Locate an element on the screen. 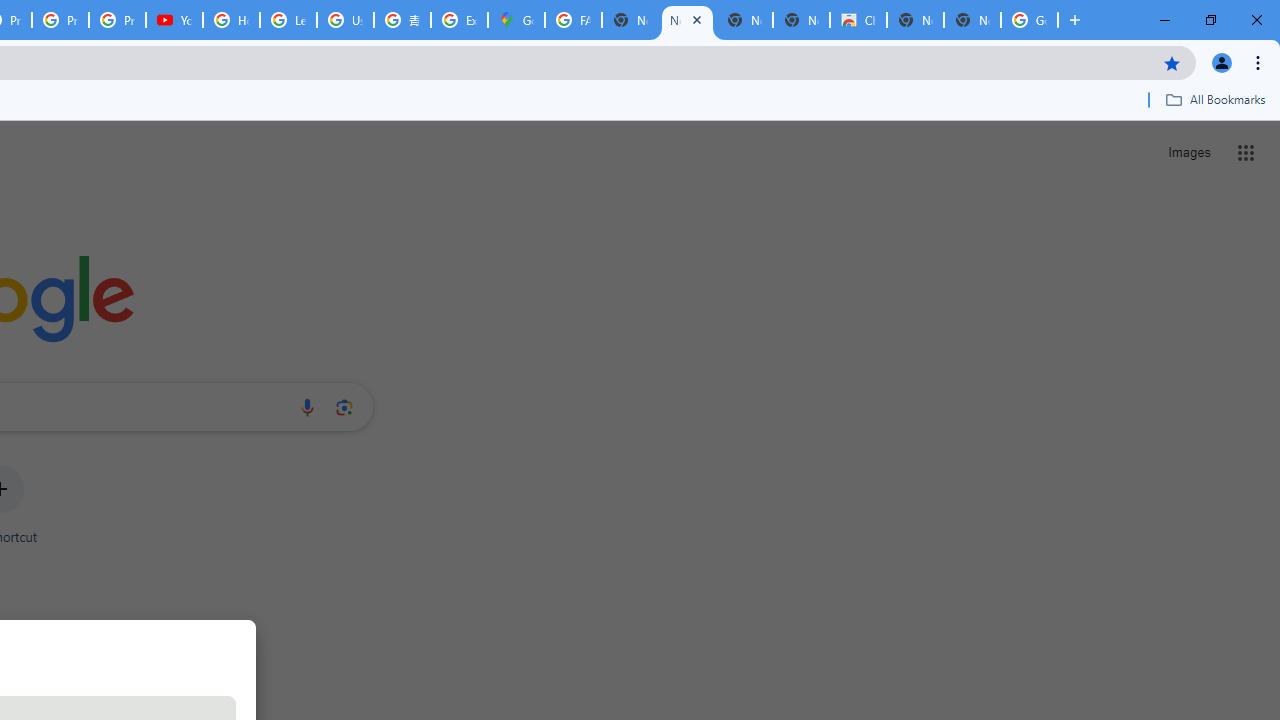  How Chrome protects your passwords - Google Chrome Help is located at coordinates (231, 20).